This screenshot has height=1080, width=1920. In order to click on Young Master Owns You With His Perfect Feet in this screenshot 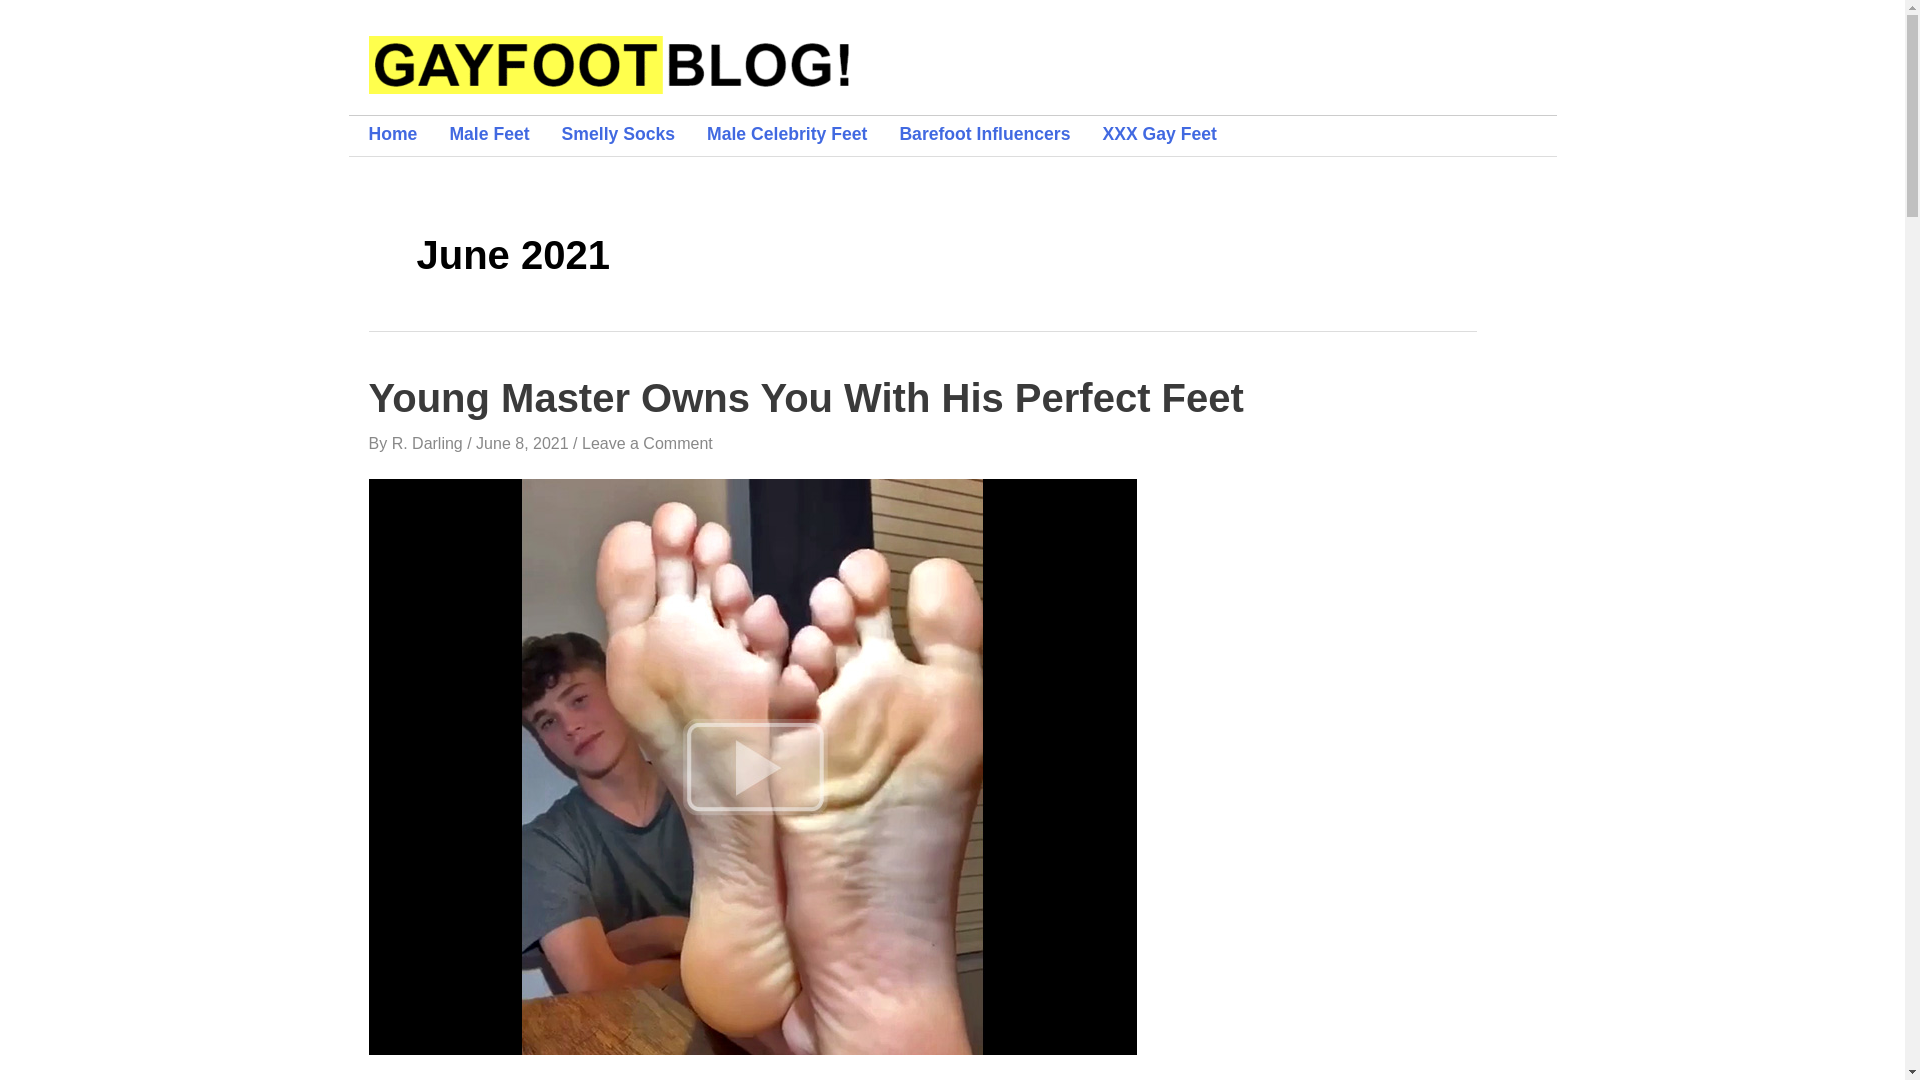, I will do `click(805, 398)`.